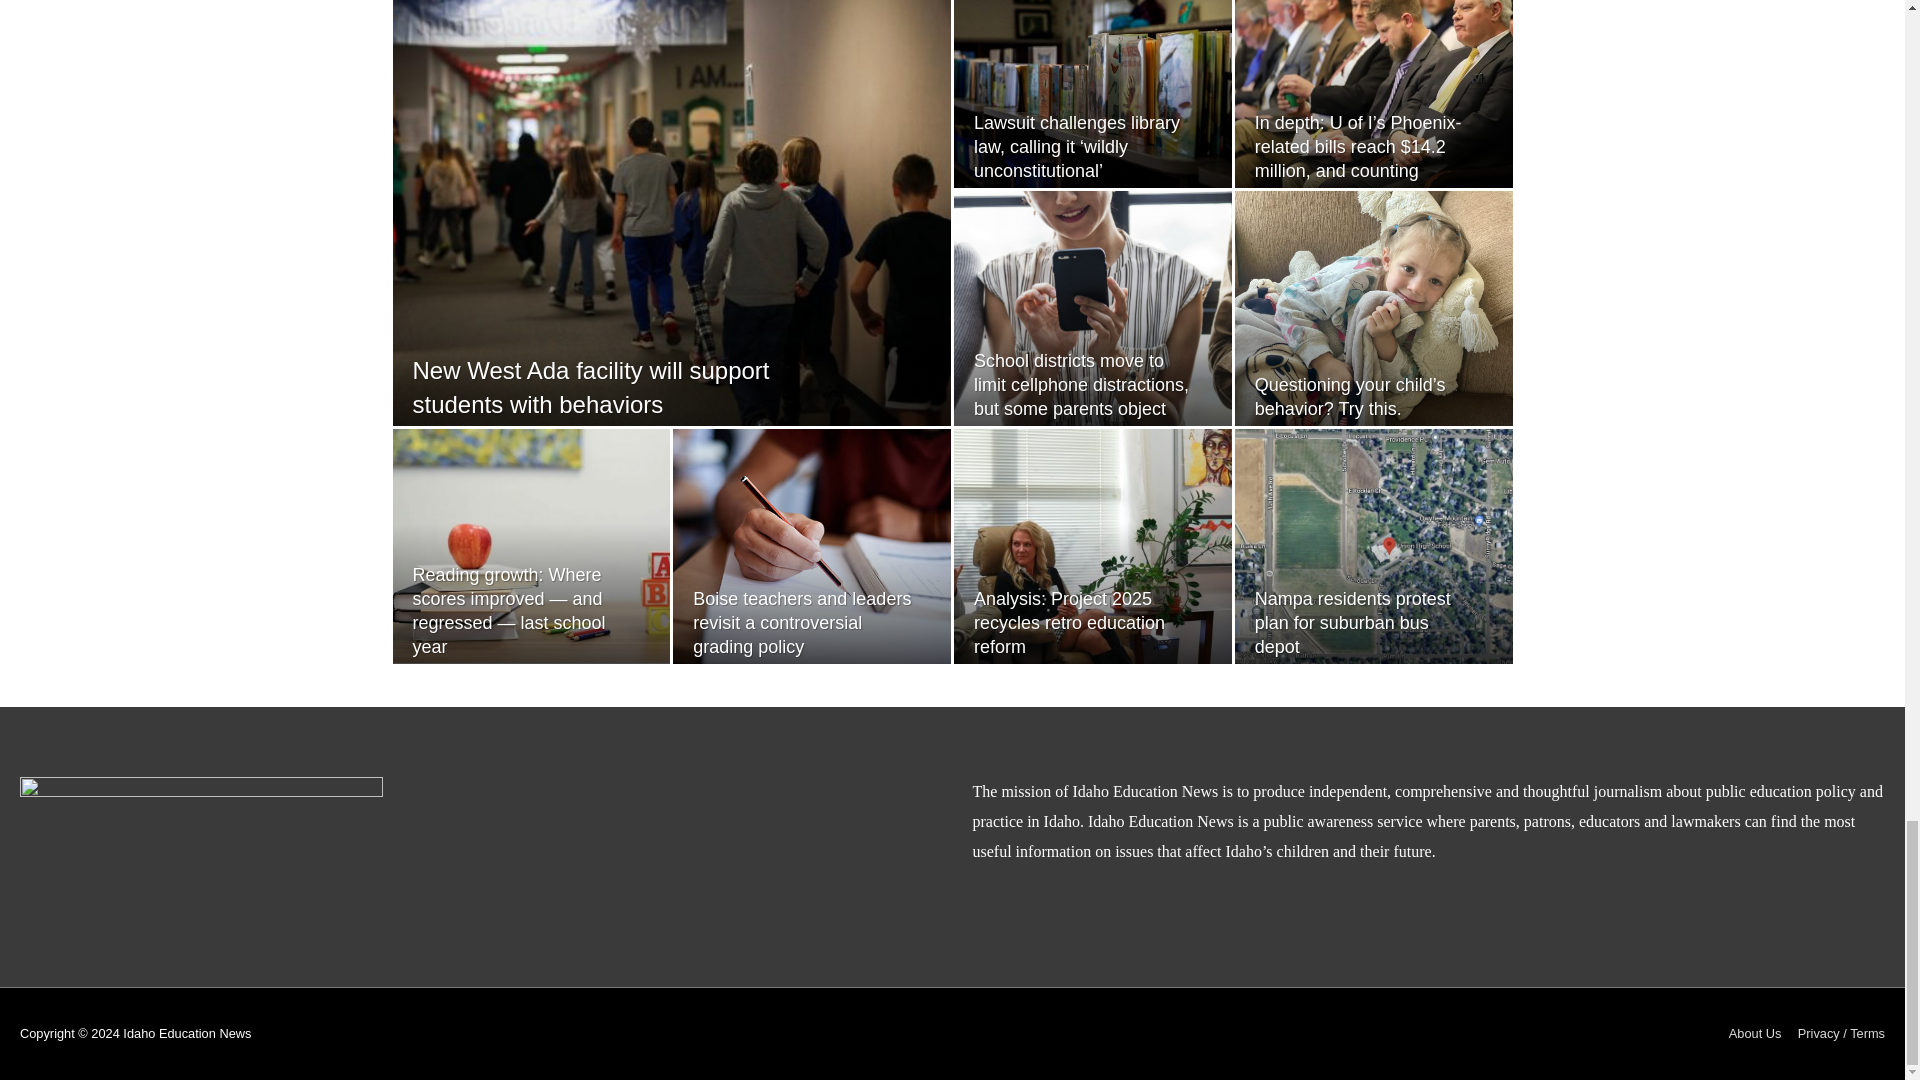 This screenshot has height=1080, width=1920. Describe the element at coordinates (1069, 622) in the screenshot. I see `Analysis: Project 2025 recycles retro education reform` at that location.